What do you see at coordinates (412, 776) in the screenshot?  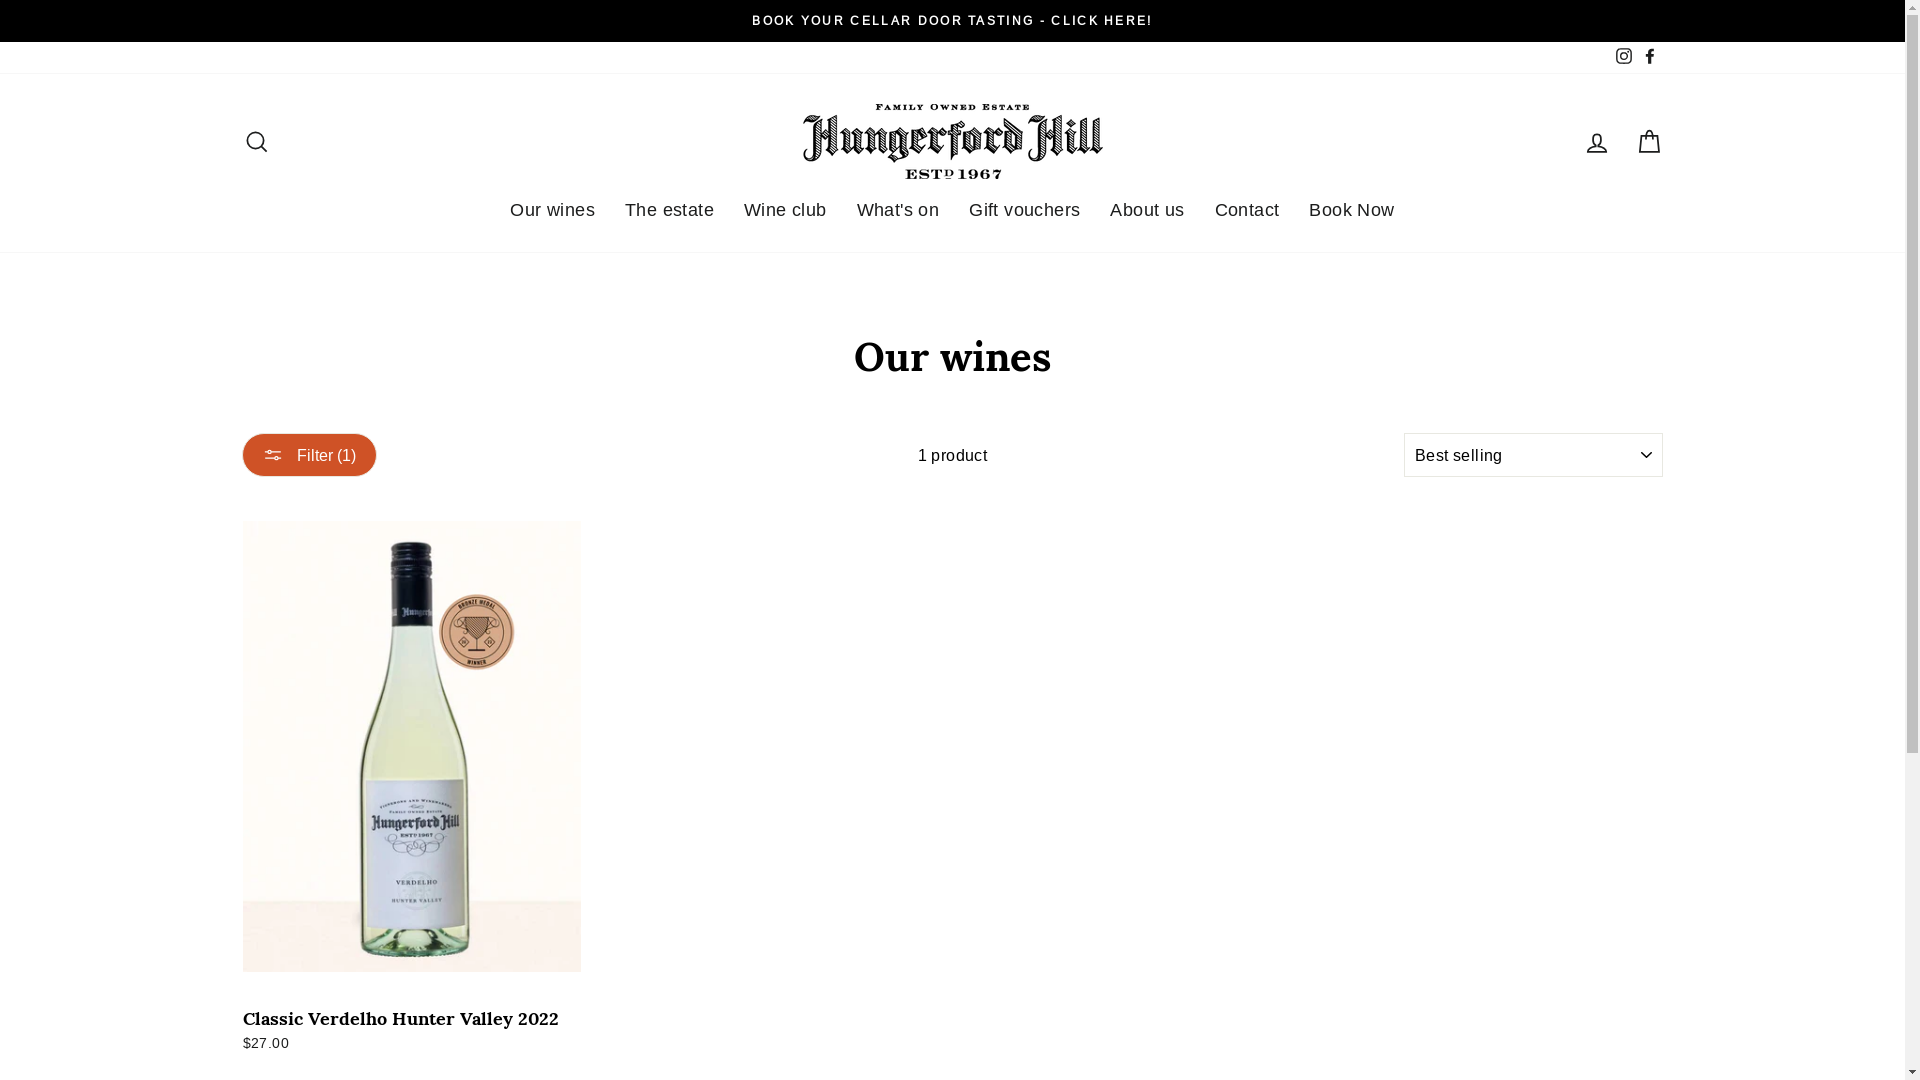 I see `Classic Verdelho Hunter Valley 2022
$27.00` at bounding box center [412, 776].